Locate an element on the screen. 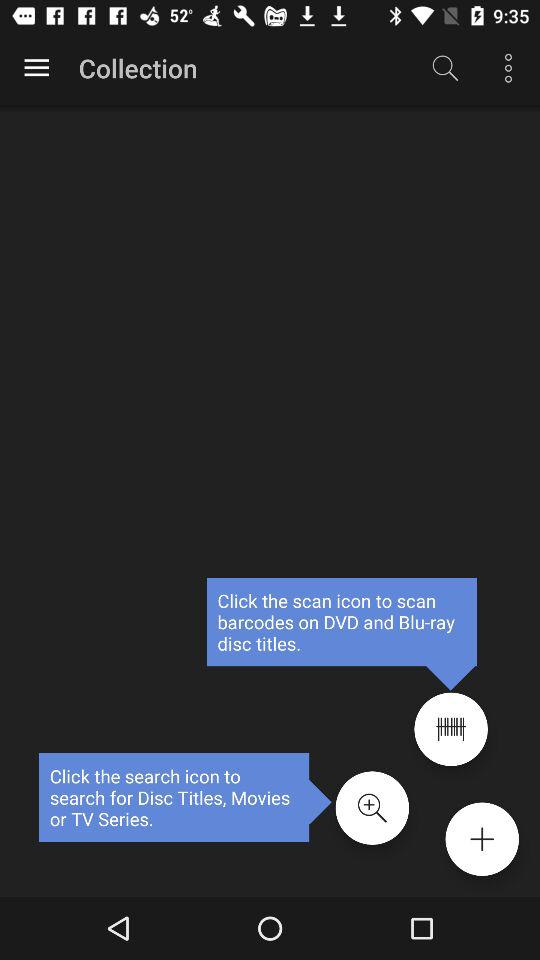  adds a collection is located at coordinates (482, 839).